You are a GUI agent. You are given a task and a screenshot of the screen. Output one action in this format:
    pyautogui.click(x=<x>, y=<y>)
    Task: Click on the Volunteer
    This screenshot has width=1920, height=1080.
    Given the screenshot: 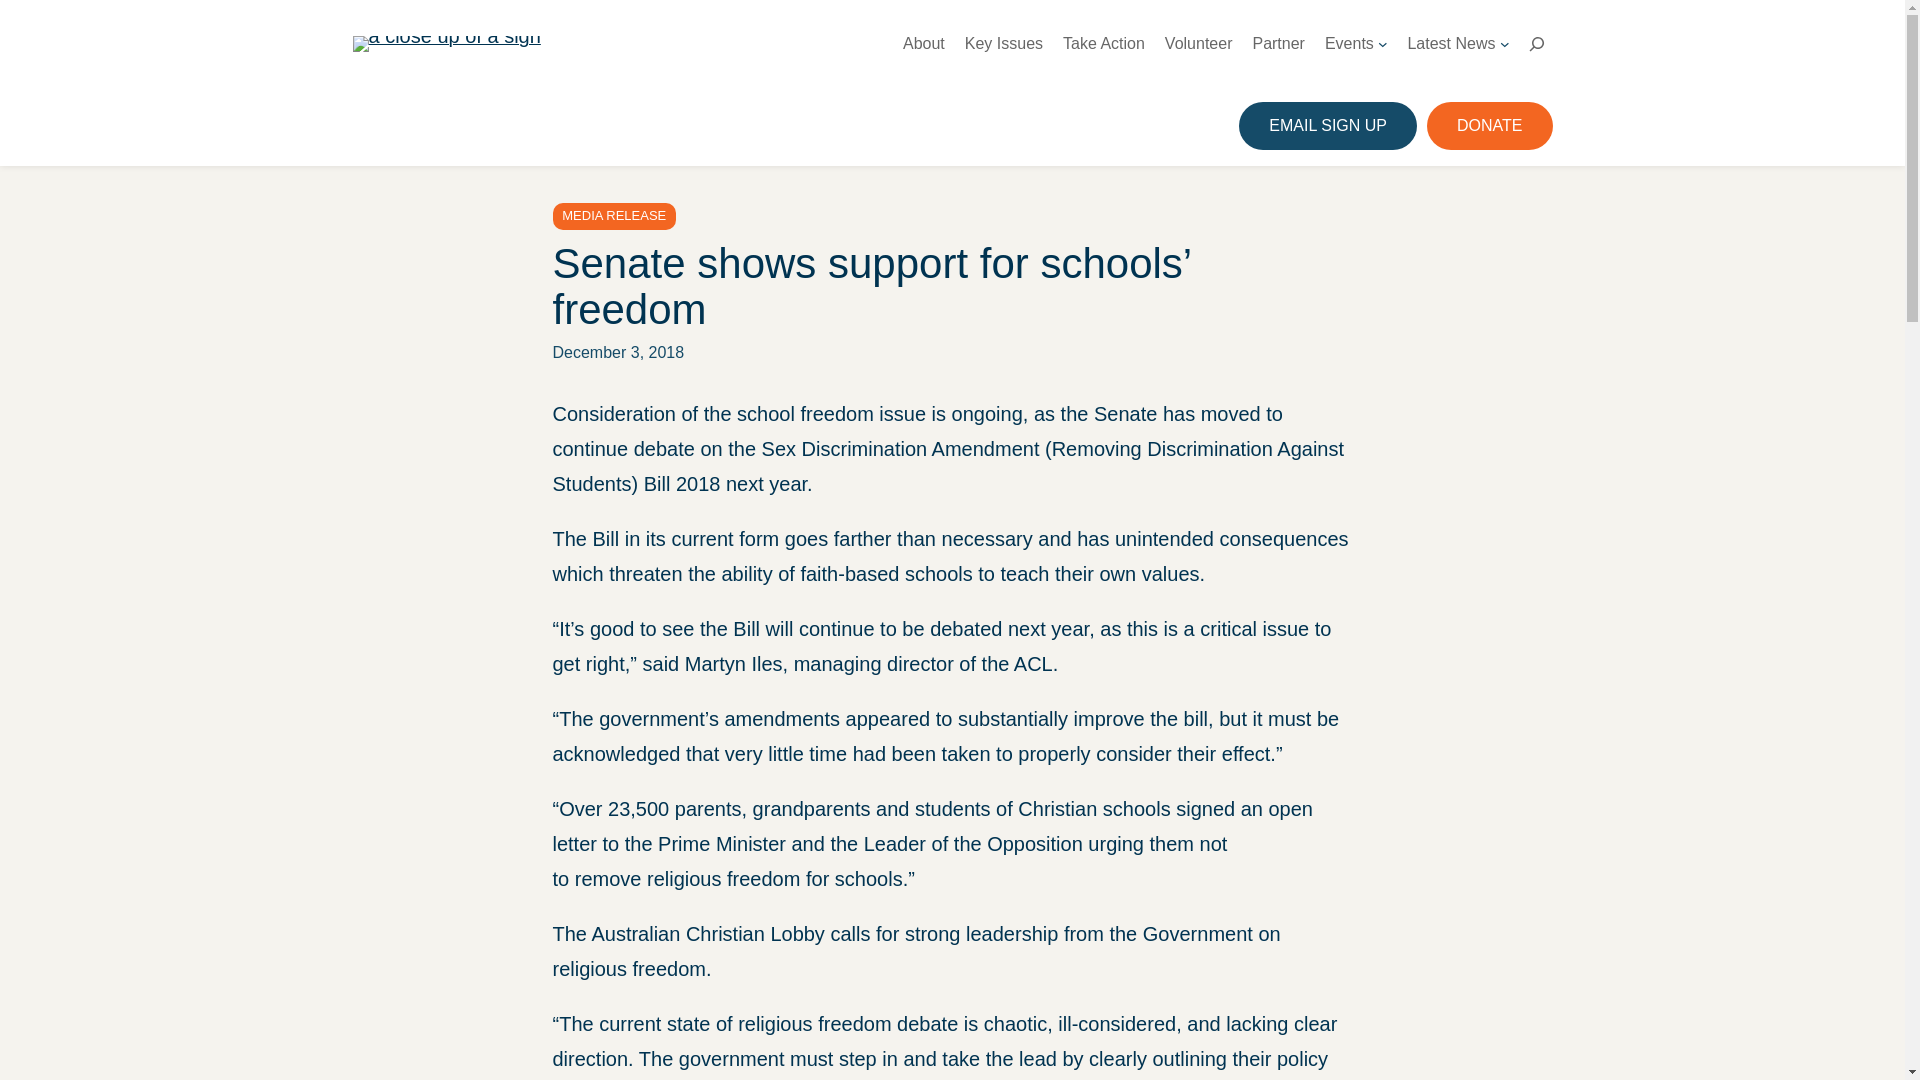 What is the action you would take?
    pyautogui.click(x=1198, y=44)
    